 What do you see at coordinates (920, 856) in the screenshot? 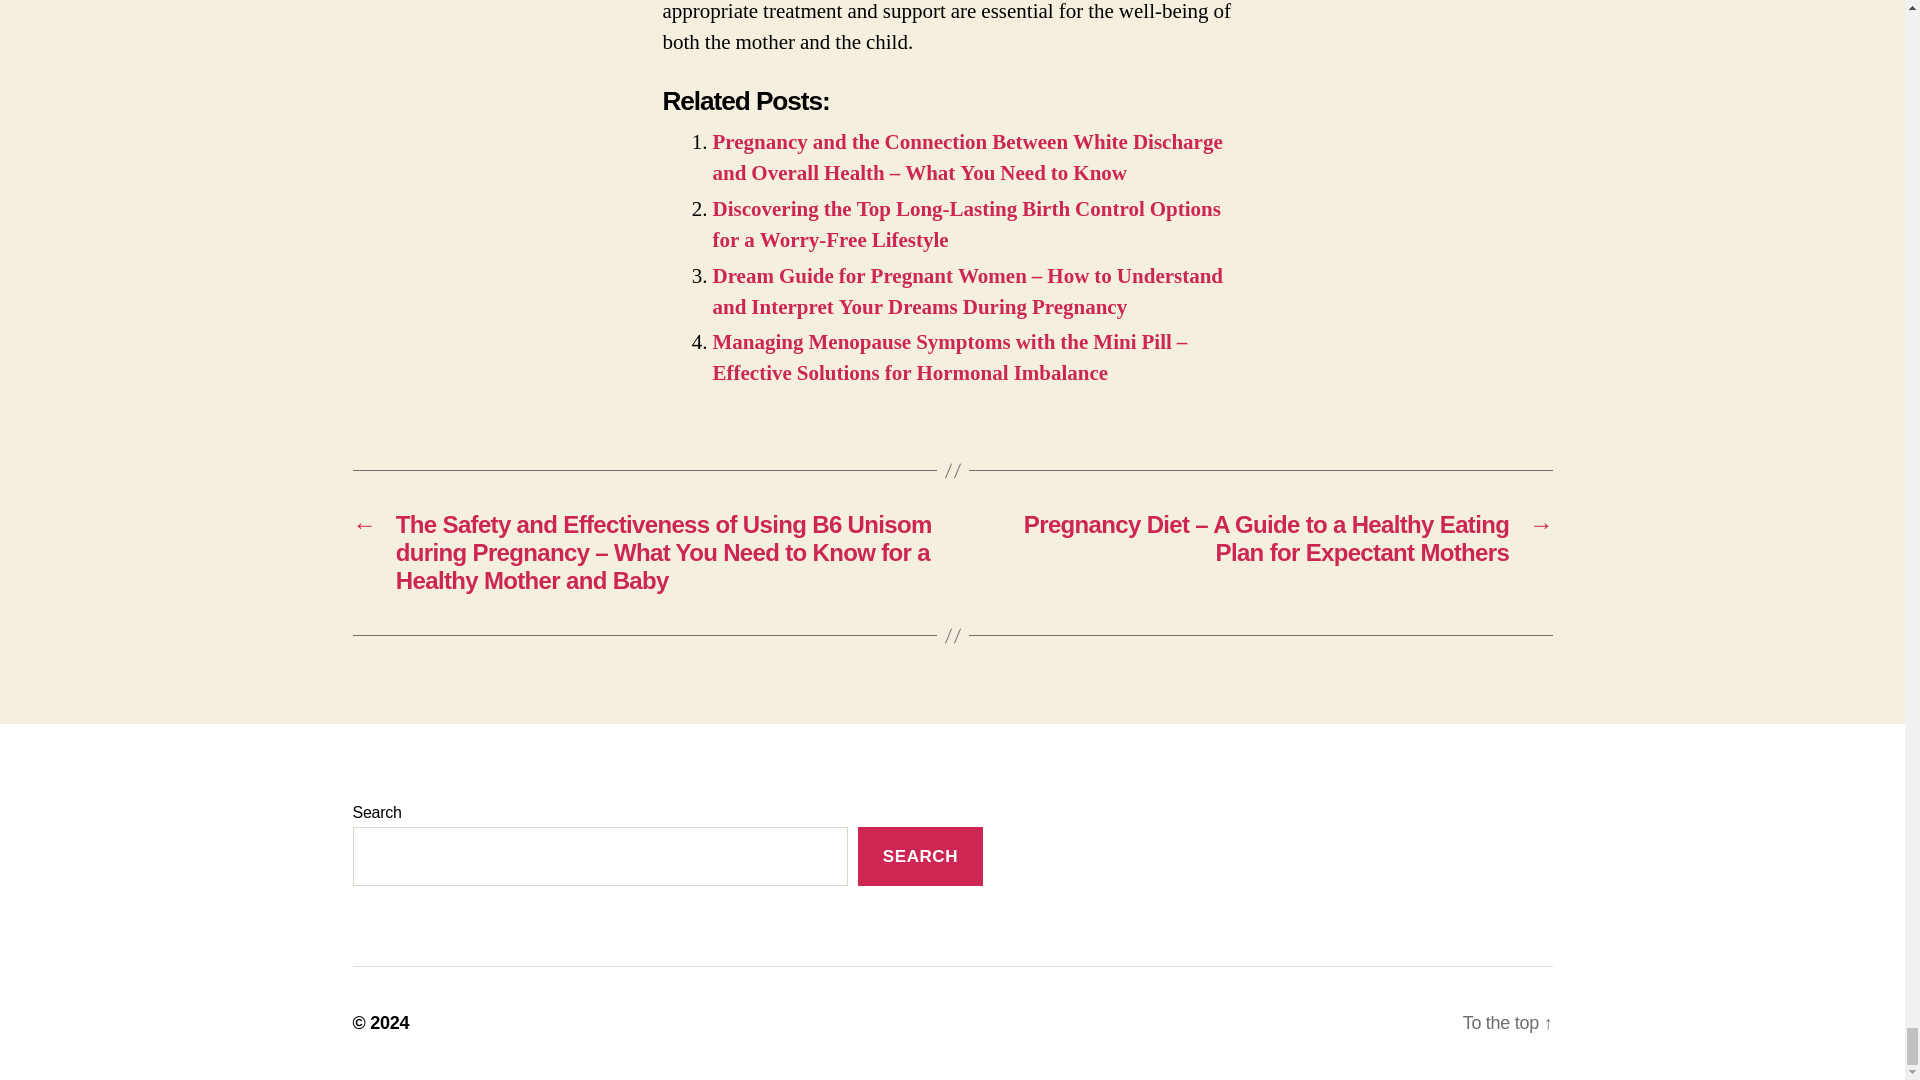
I see `SEARCH` at bounding box center [920, 856].